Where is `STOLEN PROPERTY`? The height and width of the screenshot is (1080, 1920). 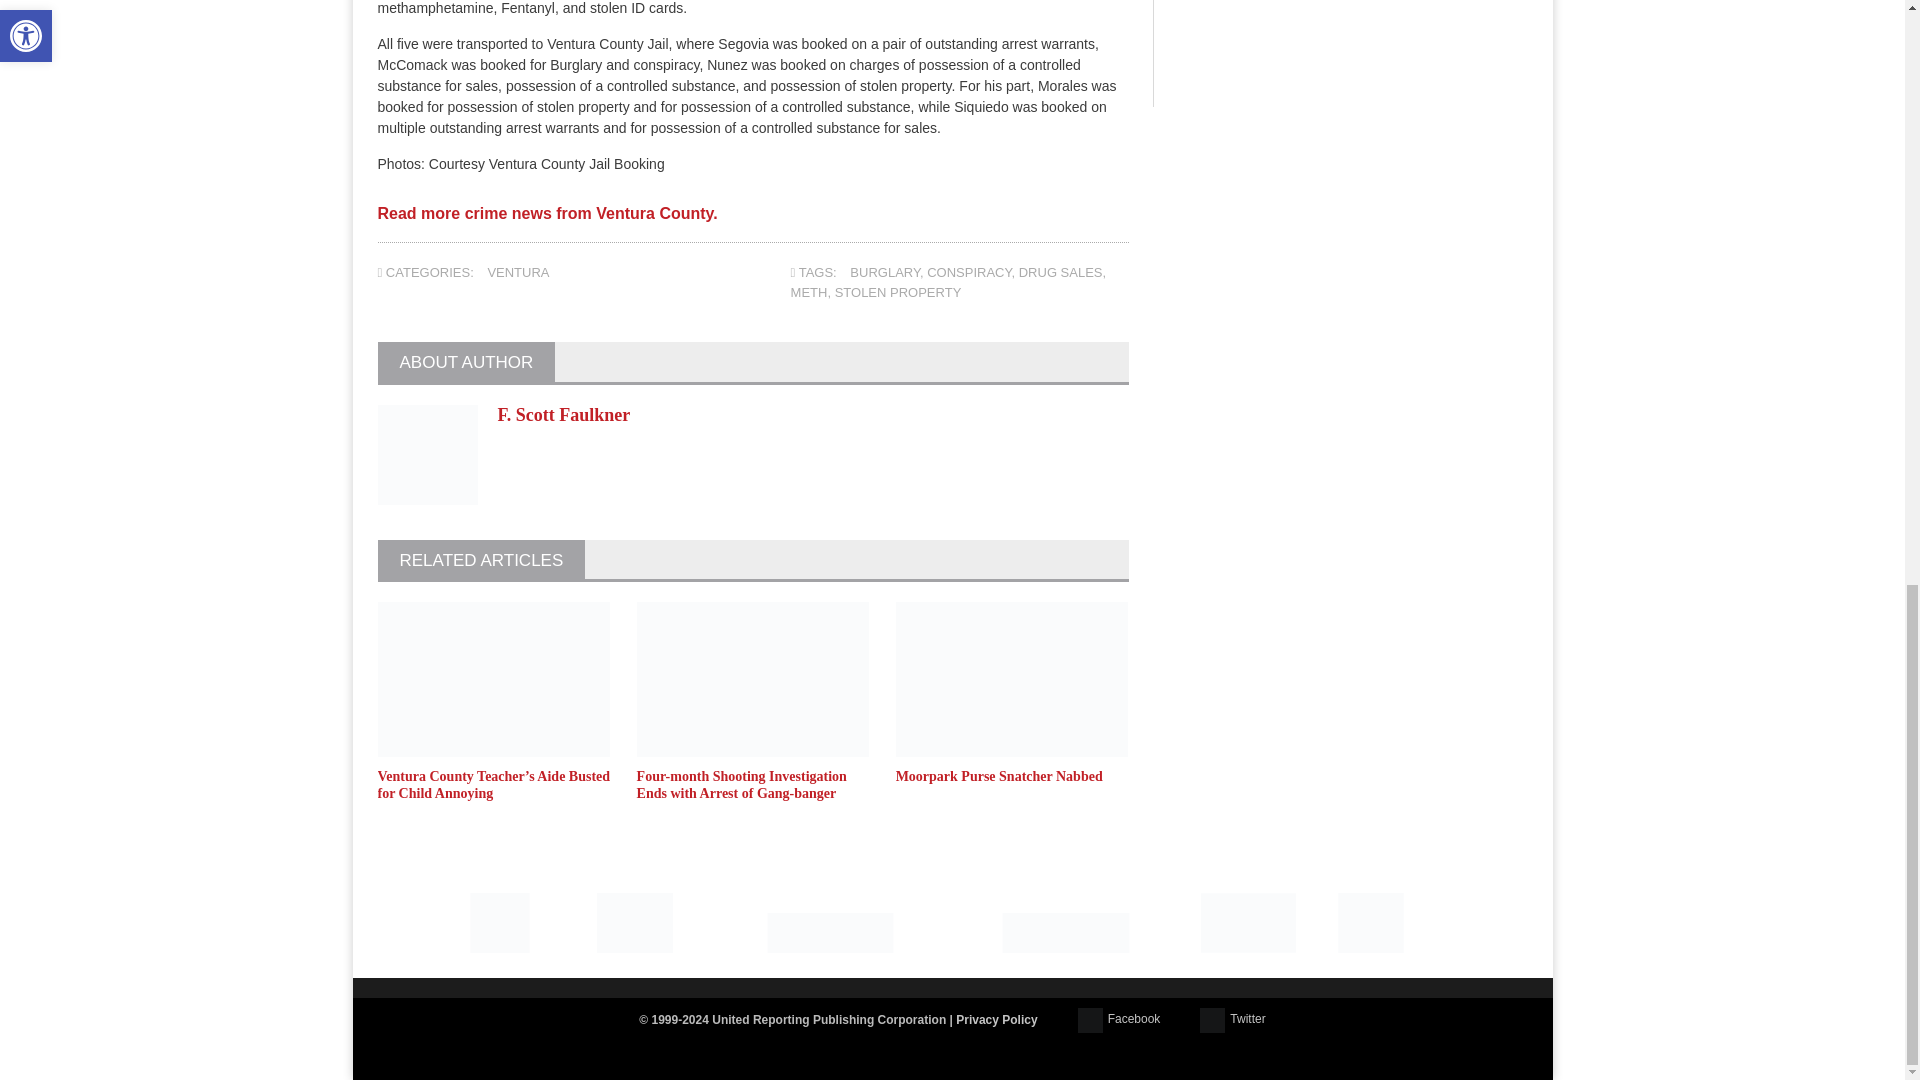
STOLEN PROPERTY is located at coordinates (898, 292).